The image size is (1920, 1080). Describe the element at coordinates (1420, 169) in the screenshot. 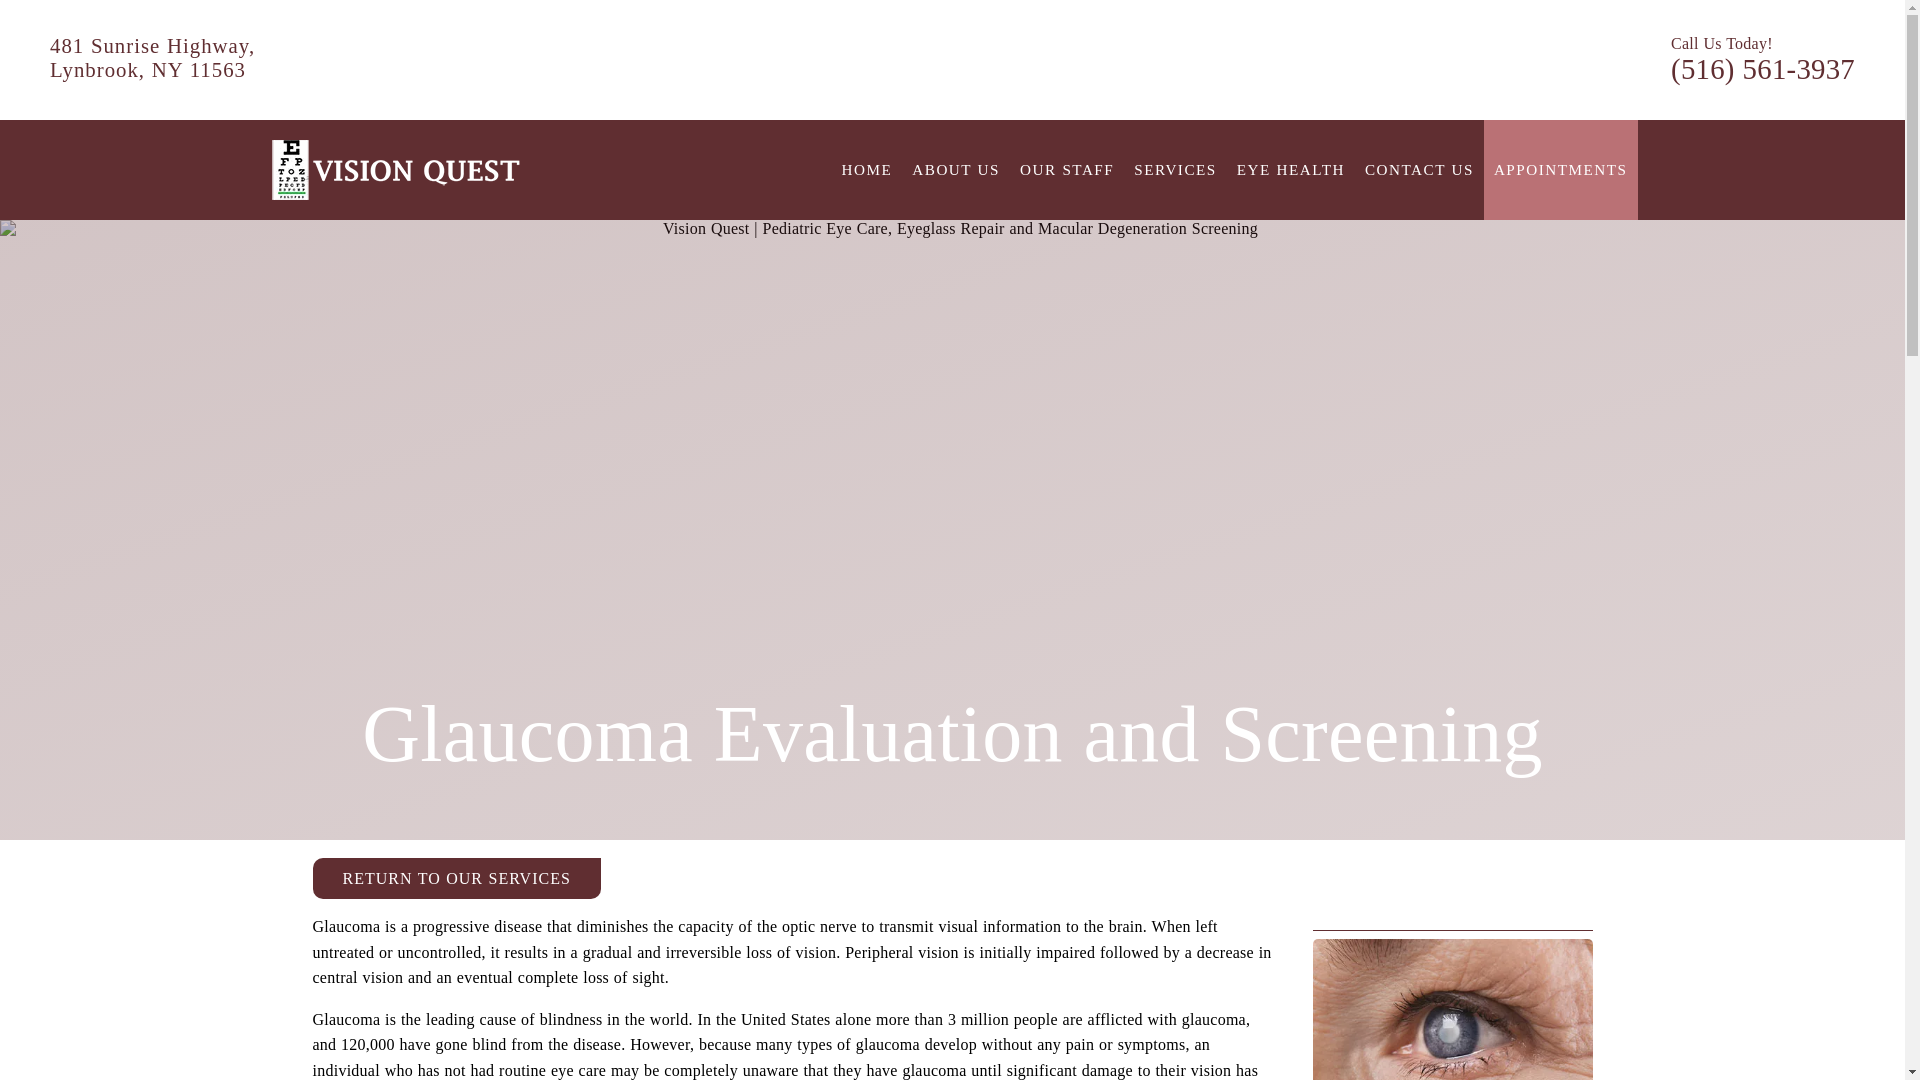

I see `CONTACT US` at that location.